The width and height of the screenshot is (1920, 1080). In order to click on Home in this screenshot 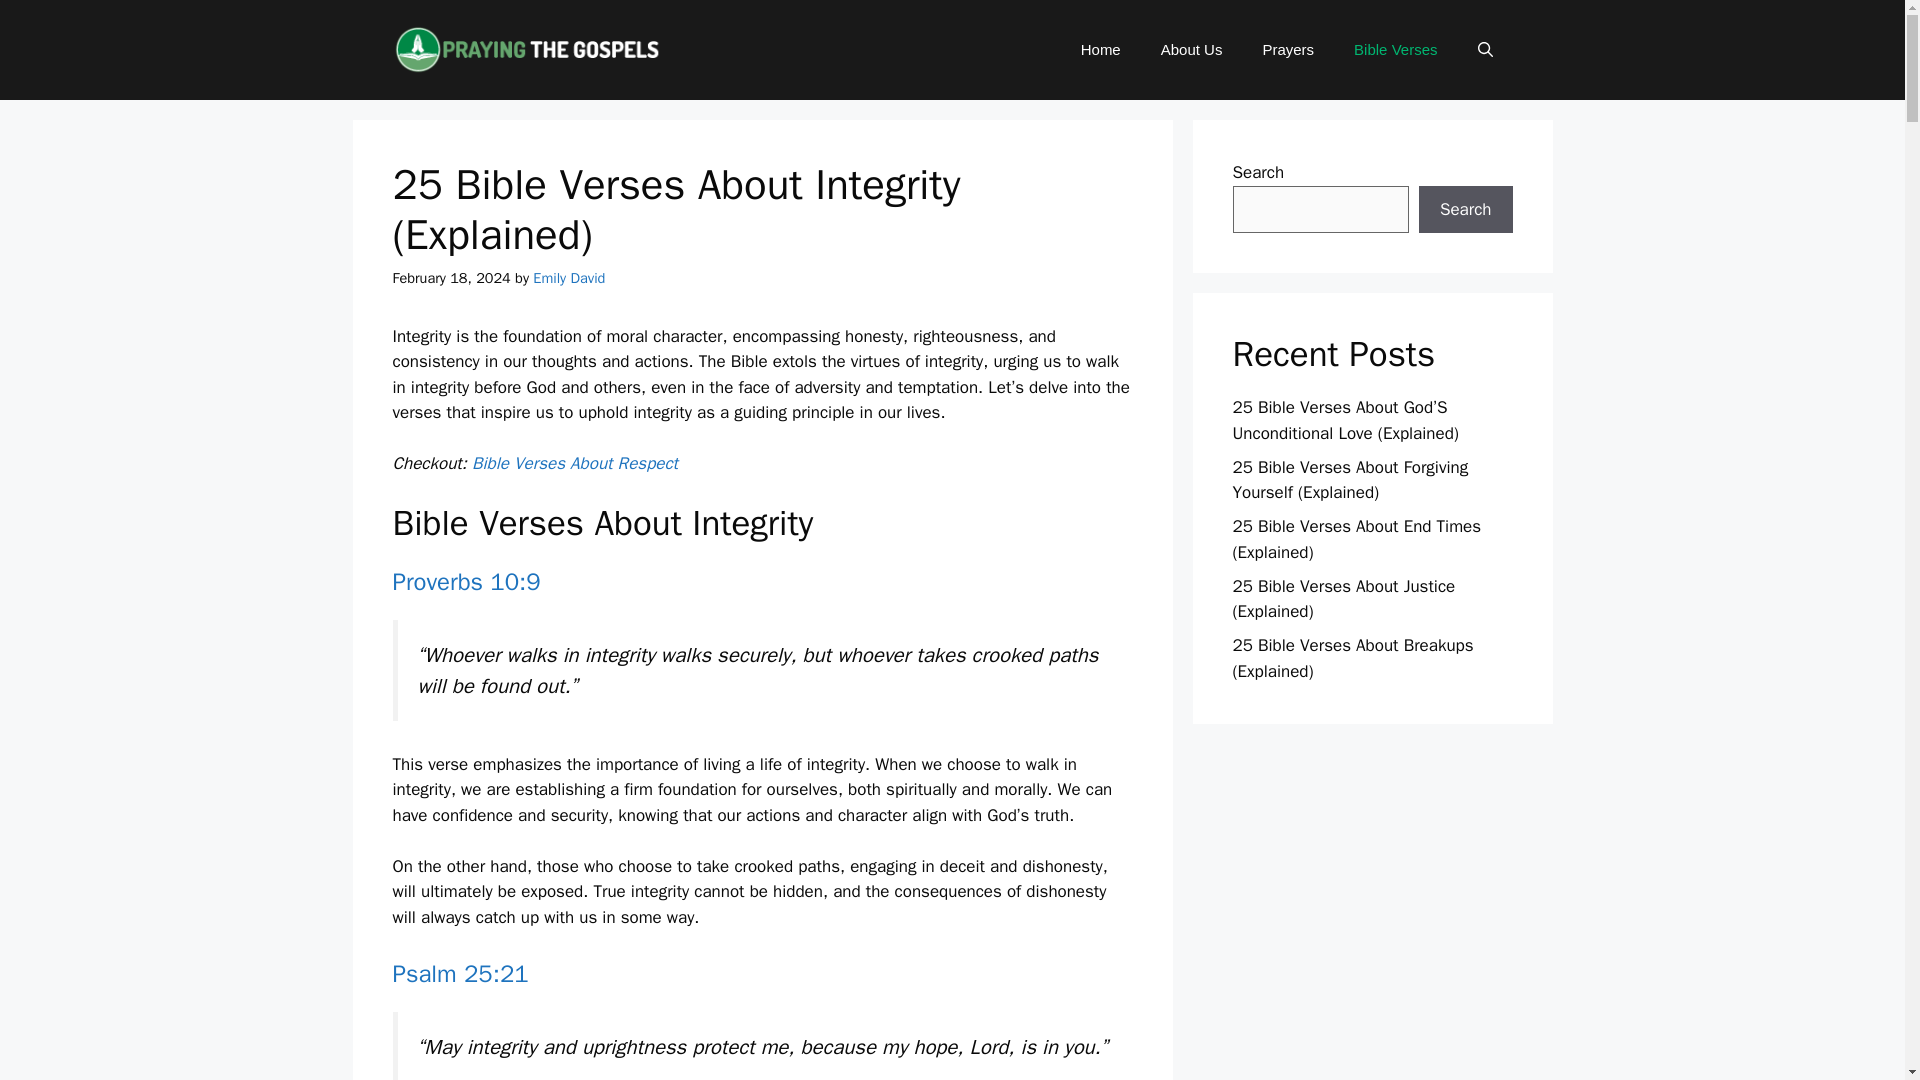, I will do `click(1100, 50)`.